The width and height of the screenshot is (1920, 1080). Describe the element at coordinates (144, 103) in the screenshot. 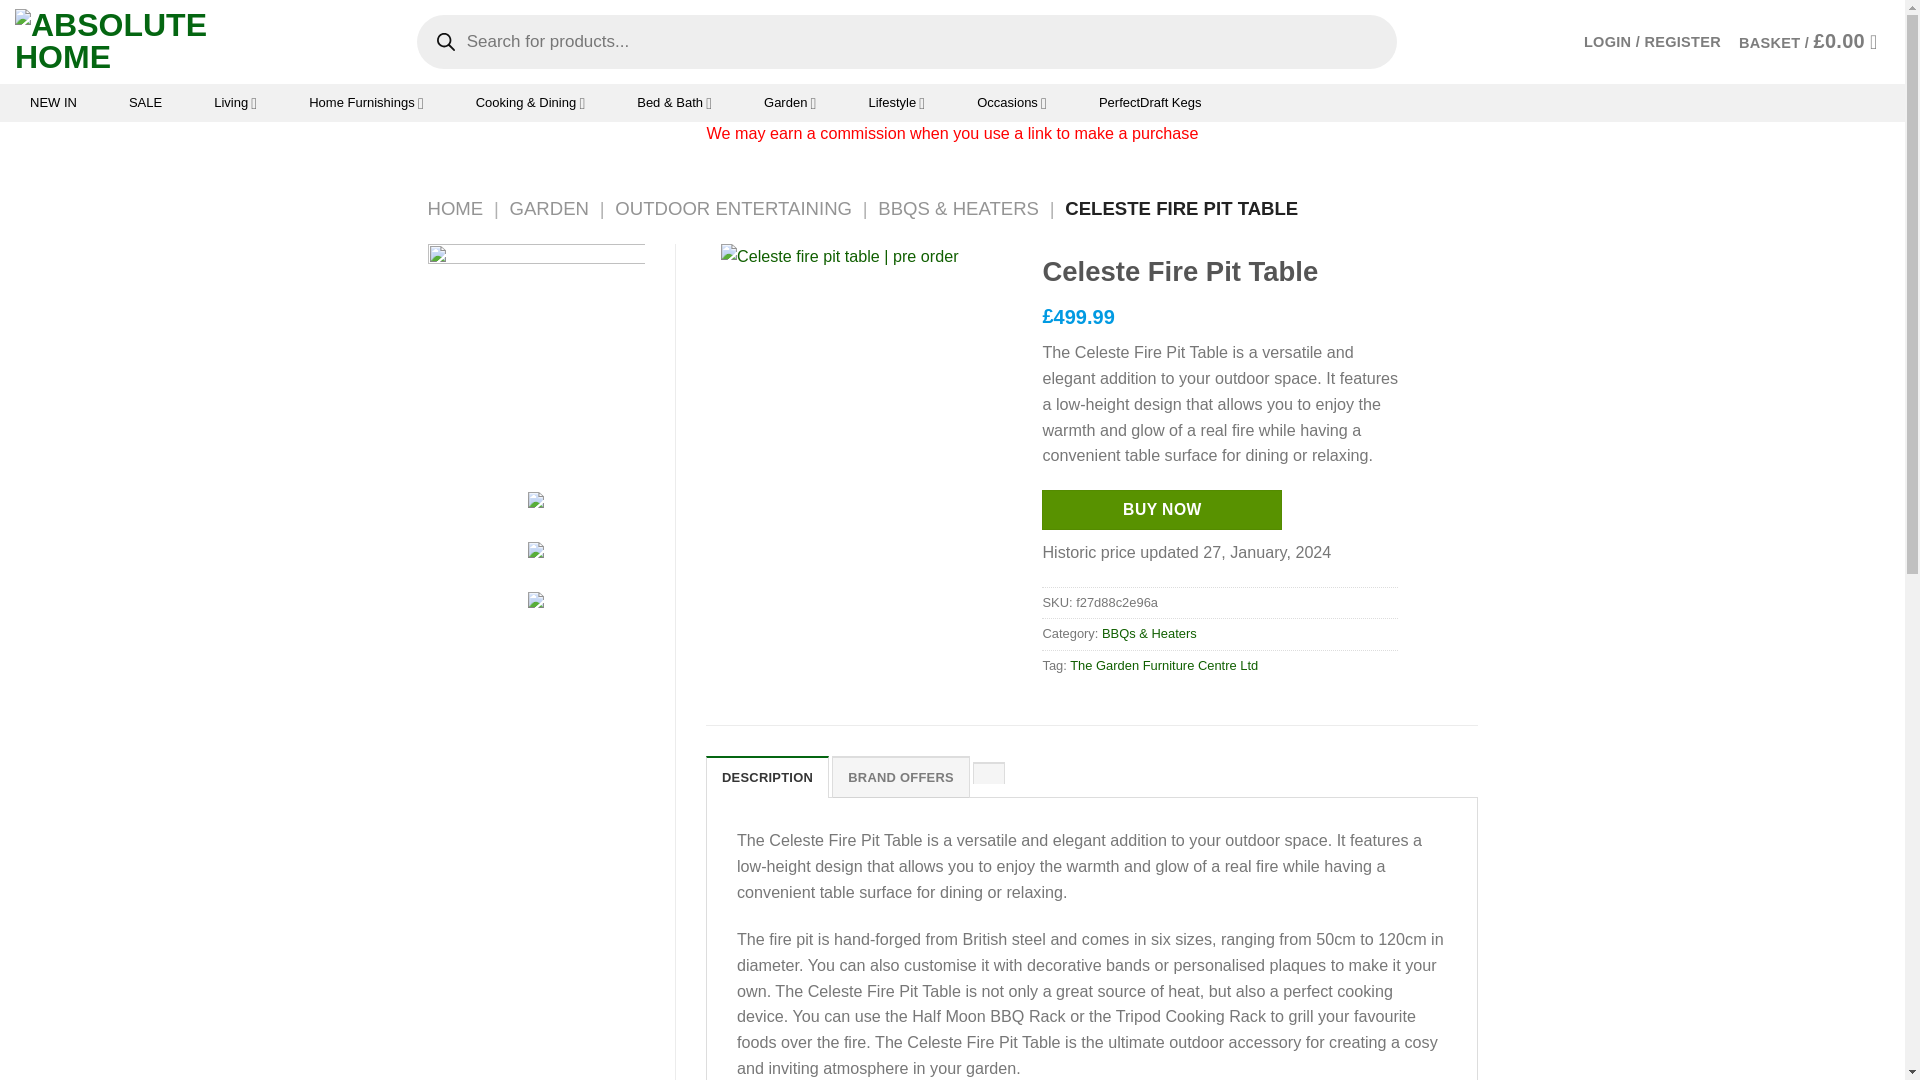

I see `SALE` at that location.